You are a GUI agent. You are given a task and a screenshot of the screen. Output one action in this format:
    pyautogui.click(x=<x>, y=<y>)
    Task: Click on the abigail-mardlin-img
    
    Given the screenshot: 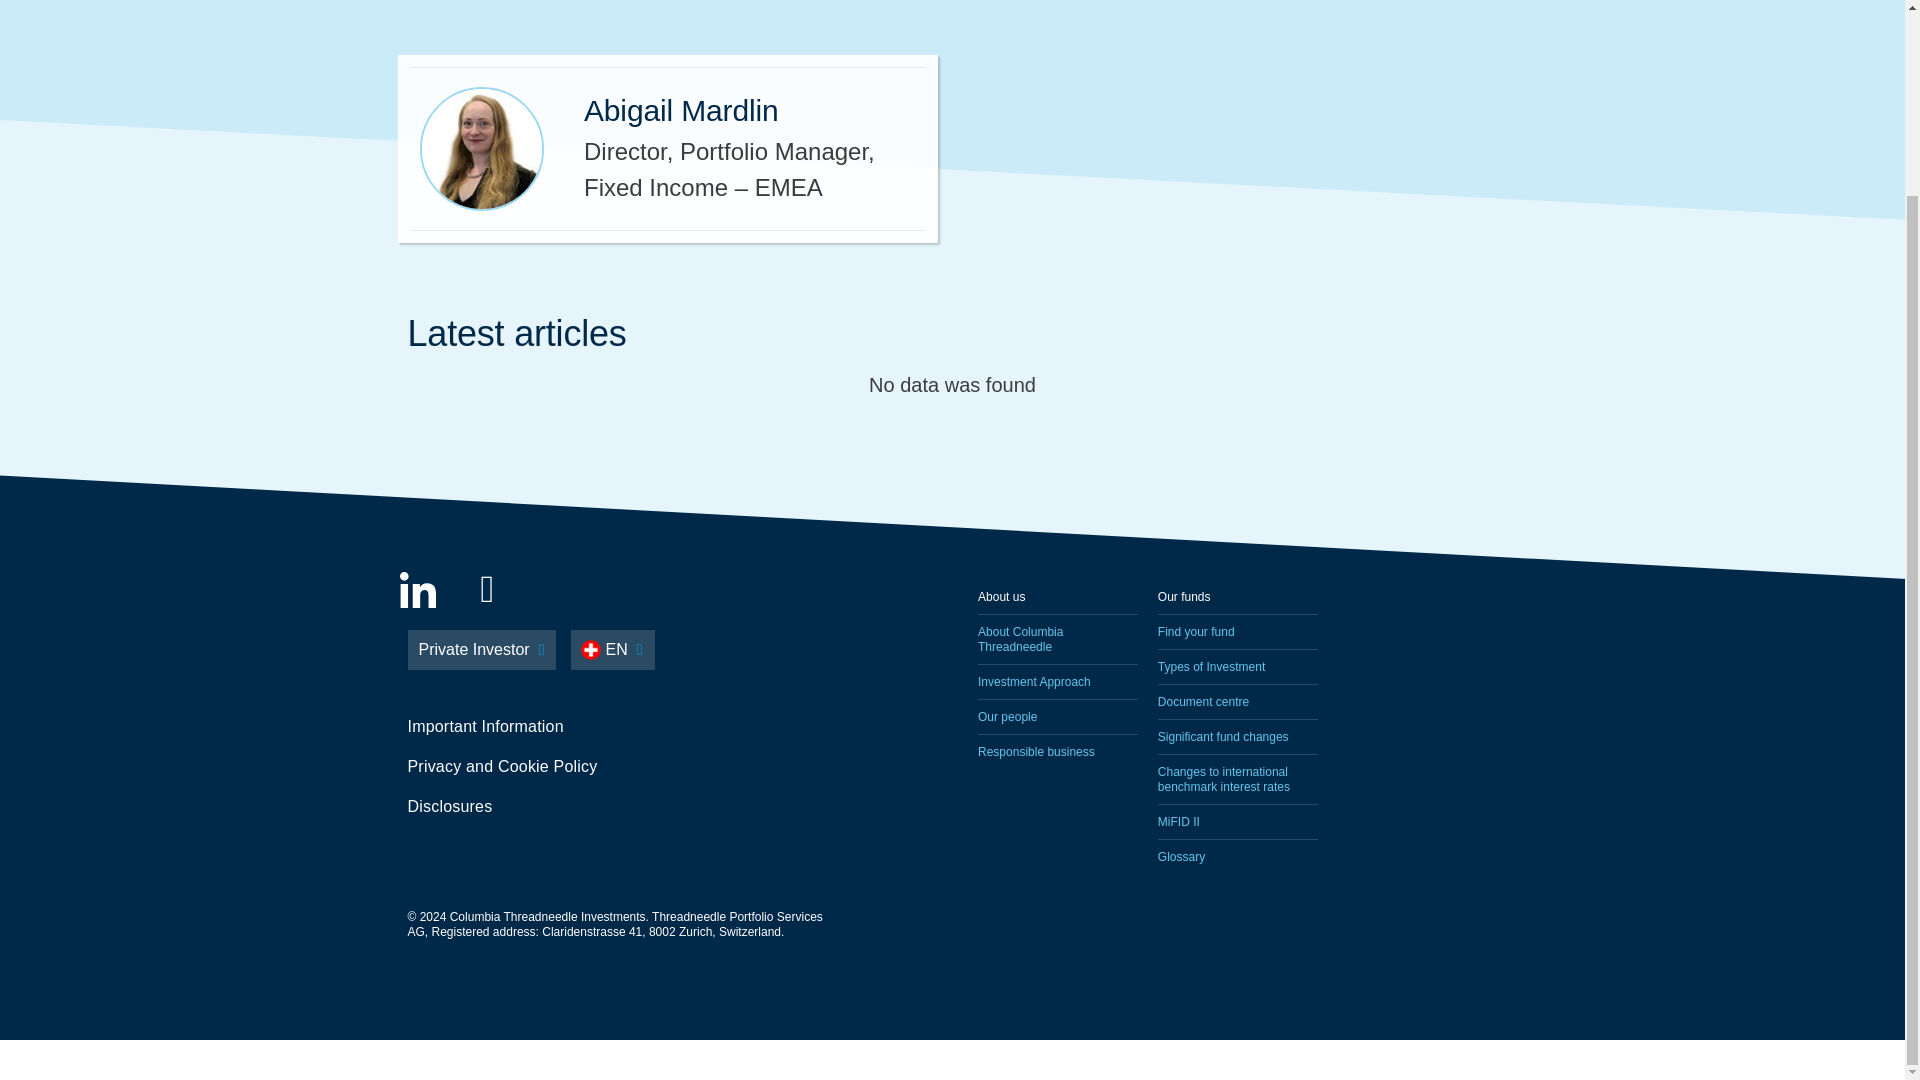 What is the action you would take?
    pyautogui.click(x=482, y=148)
    